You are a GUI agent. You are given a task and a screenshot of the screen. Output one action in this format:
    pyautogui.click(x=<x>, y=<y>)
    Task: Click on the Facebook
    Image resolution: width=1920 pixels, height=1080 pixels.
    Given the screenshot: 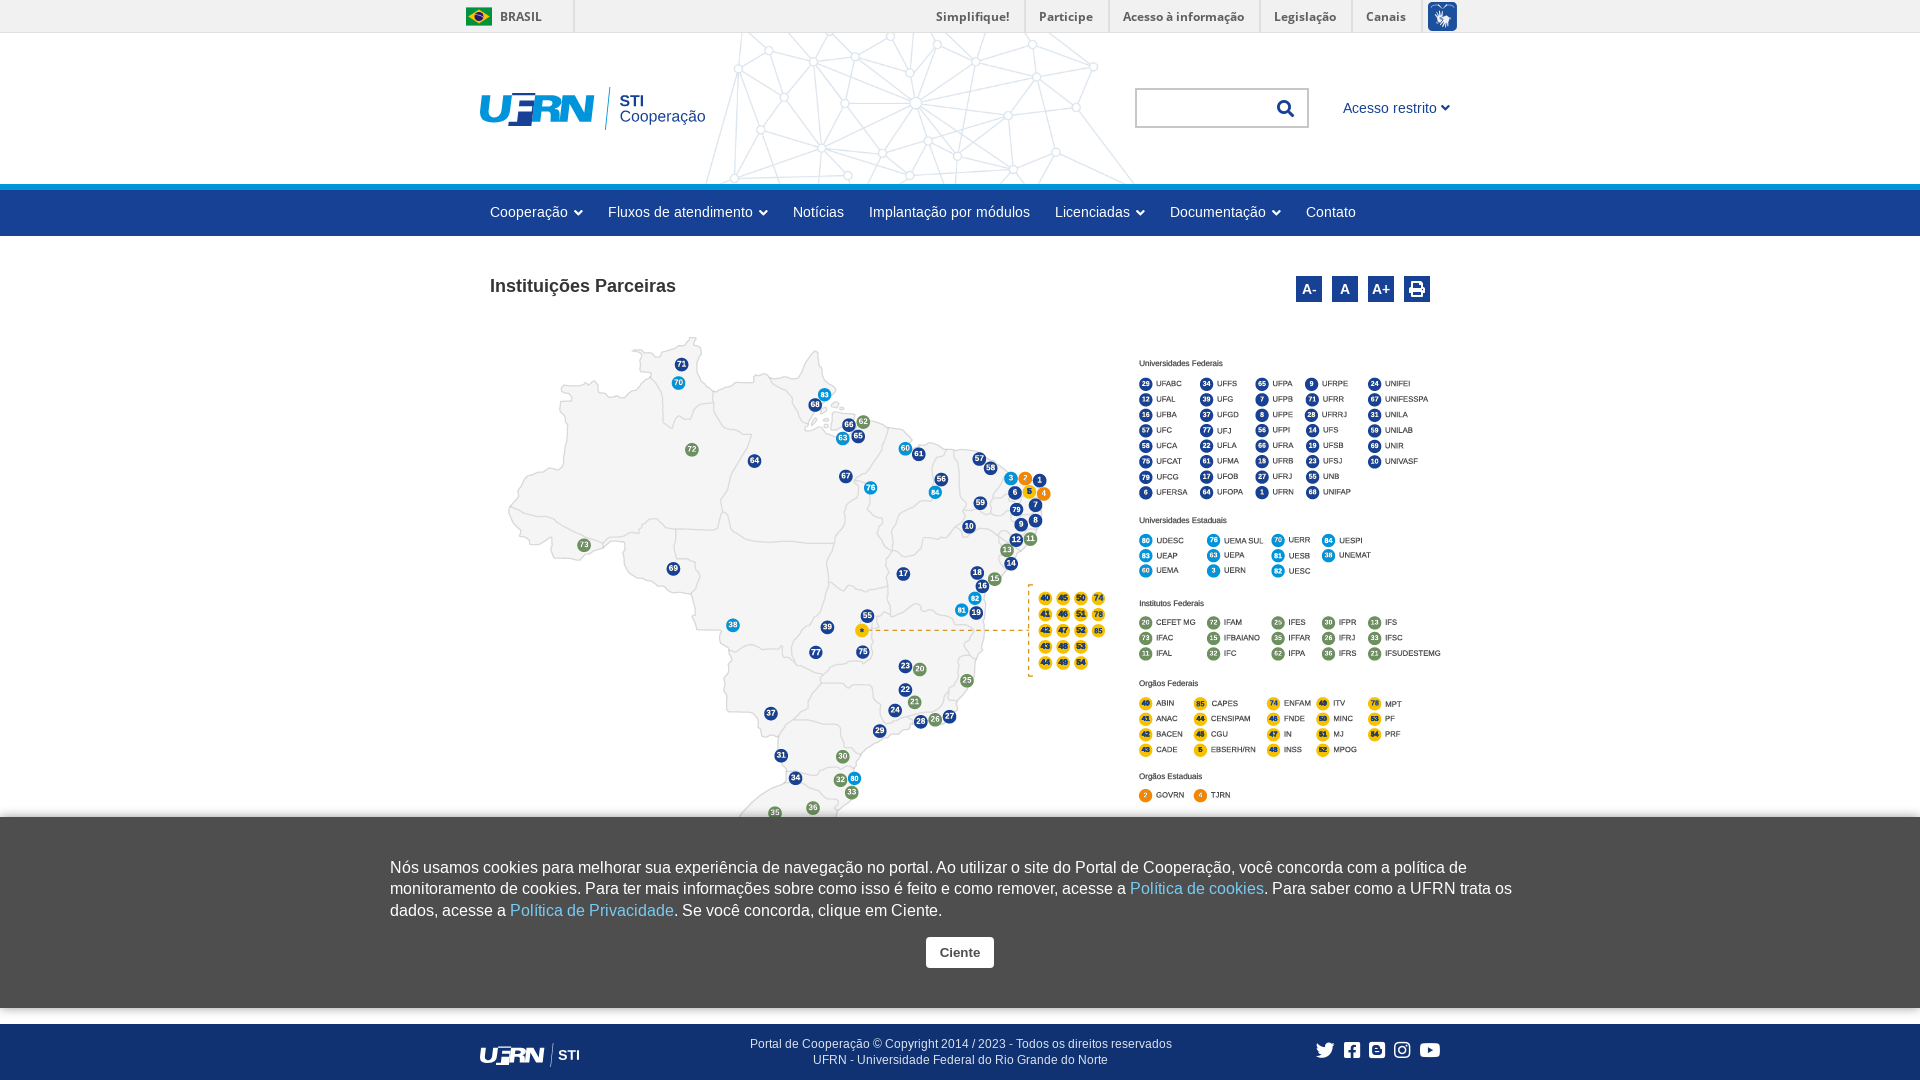 What is the action you would take?
    pyautogui.click(x=1350, y=1051)
    